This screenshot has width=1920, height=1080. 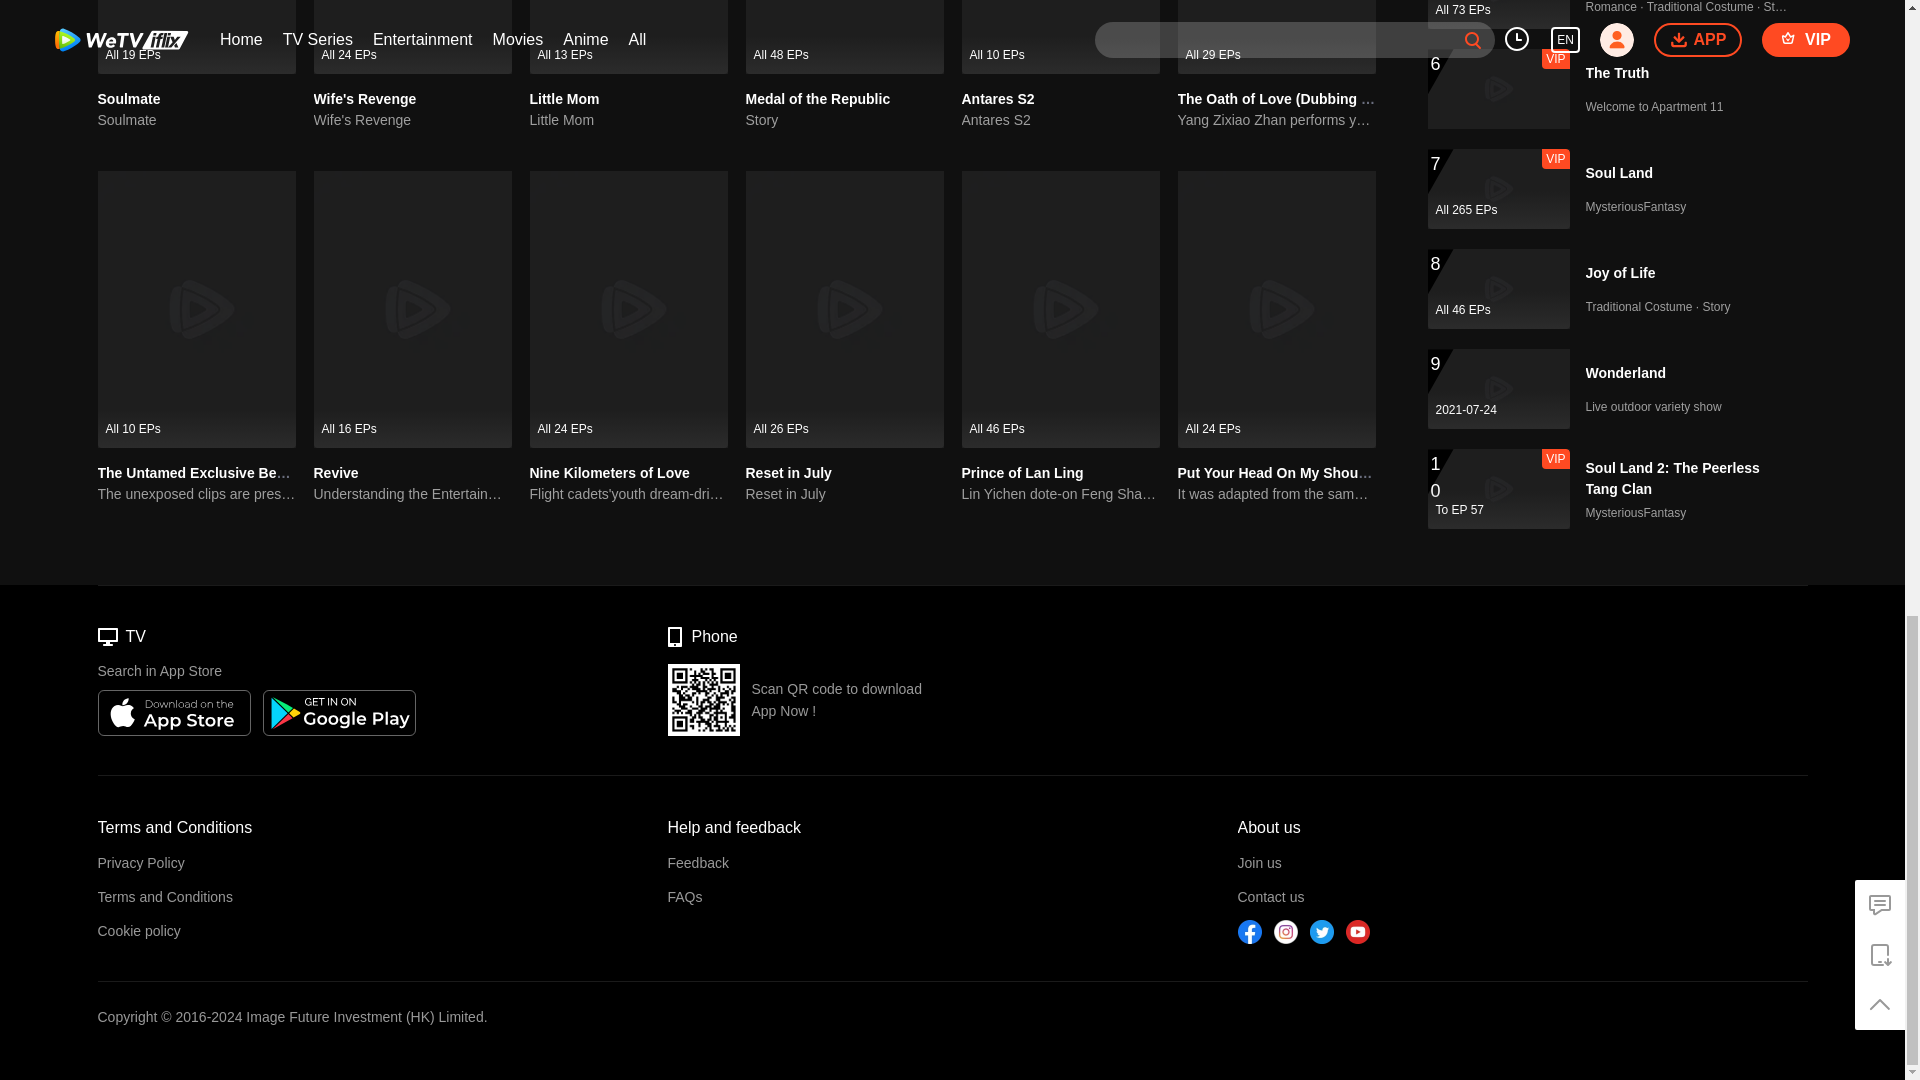 What do you see at coordinates (196, 37) in the screenshot?
I see `Soulmate` at bounding box center [196, 37].